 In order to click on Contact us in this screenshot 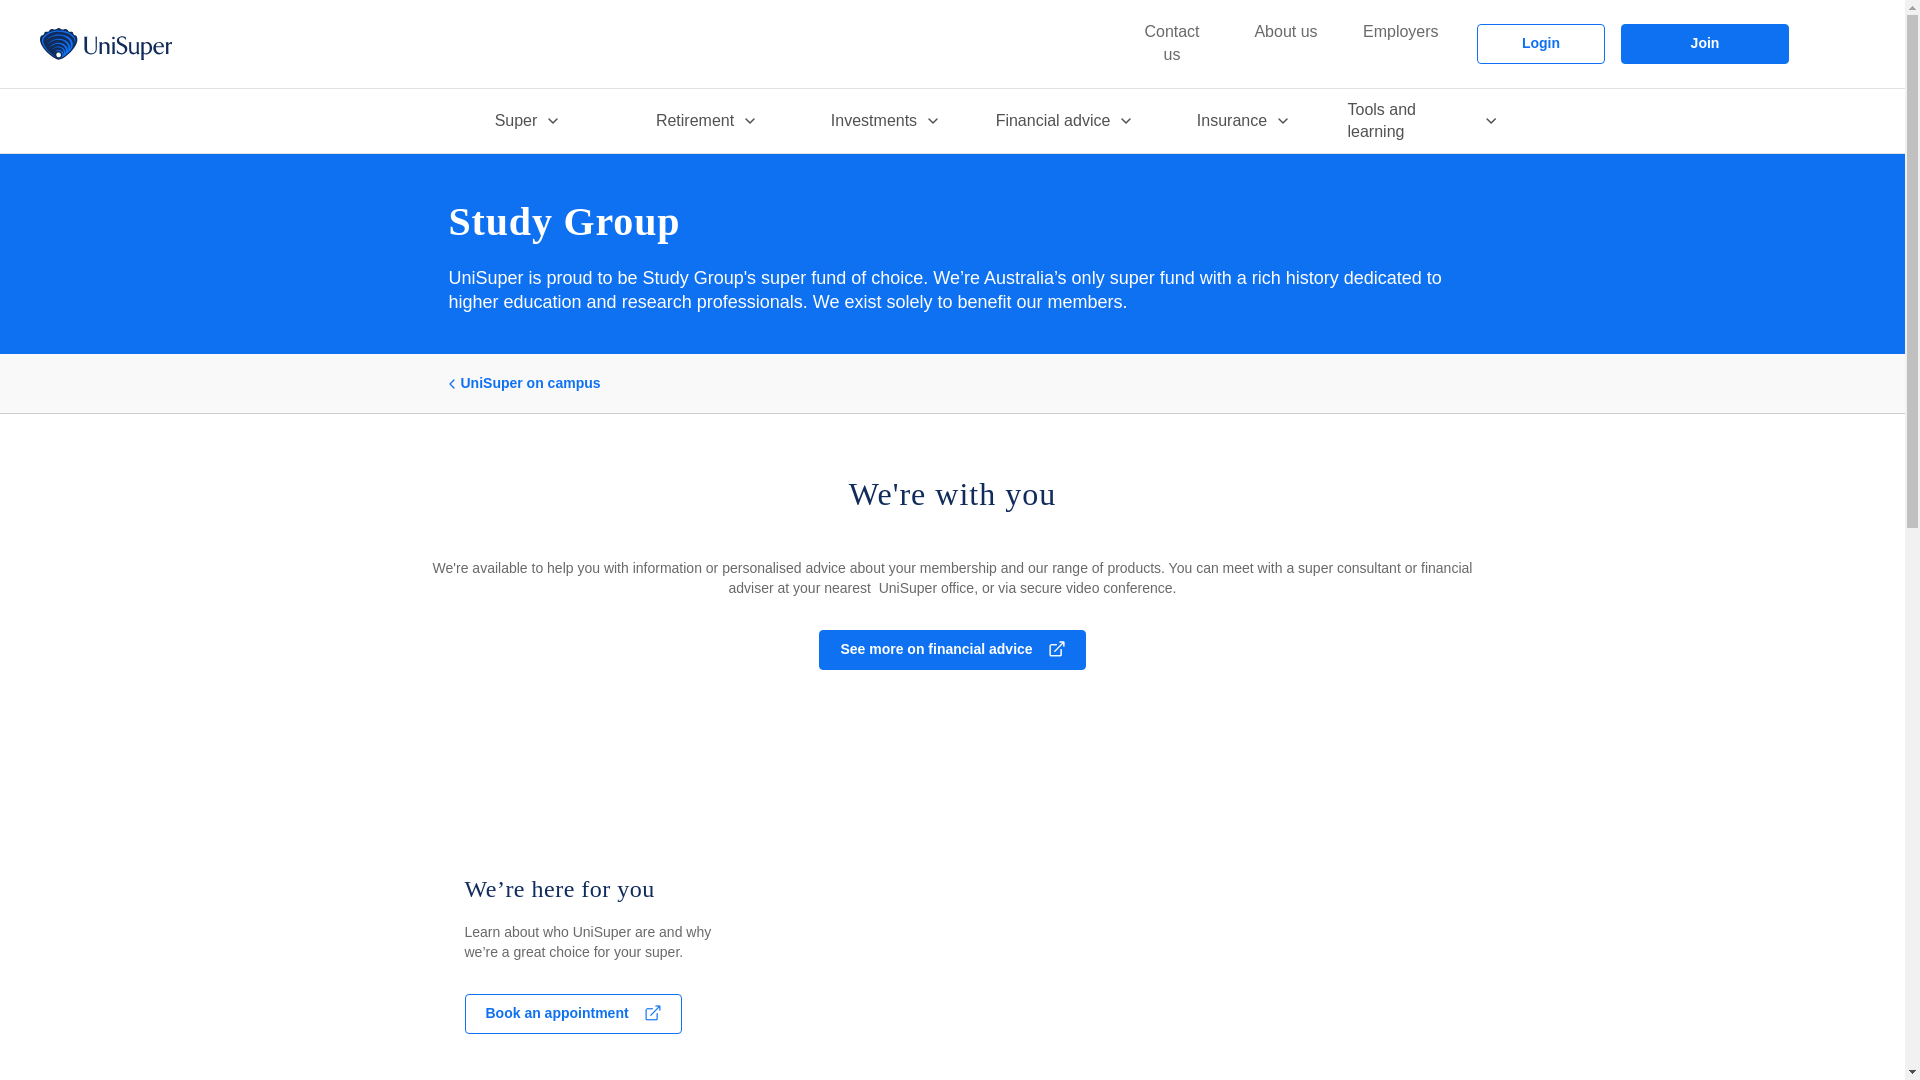, I will do `click(1172, 43)`.